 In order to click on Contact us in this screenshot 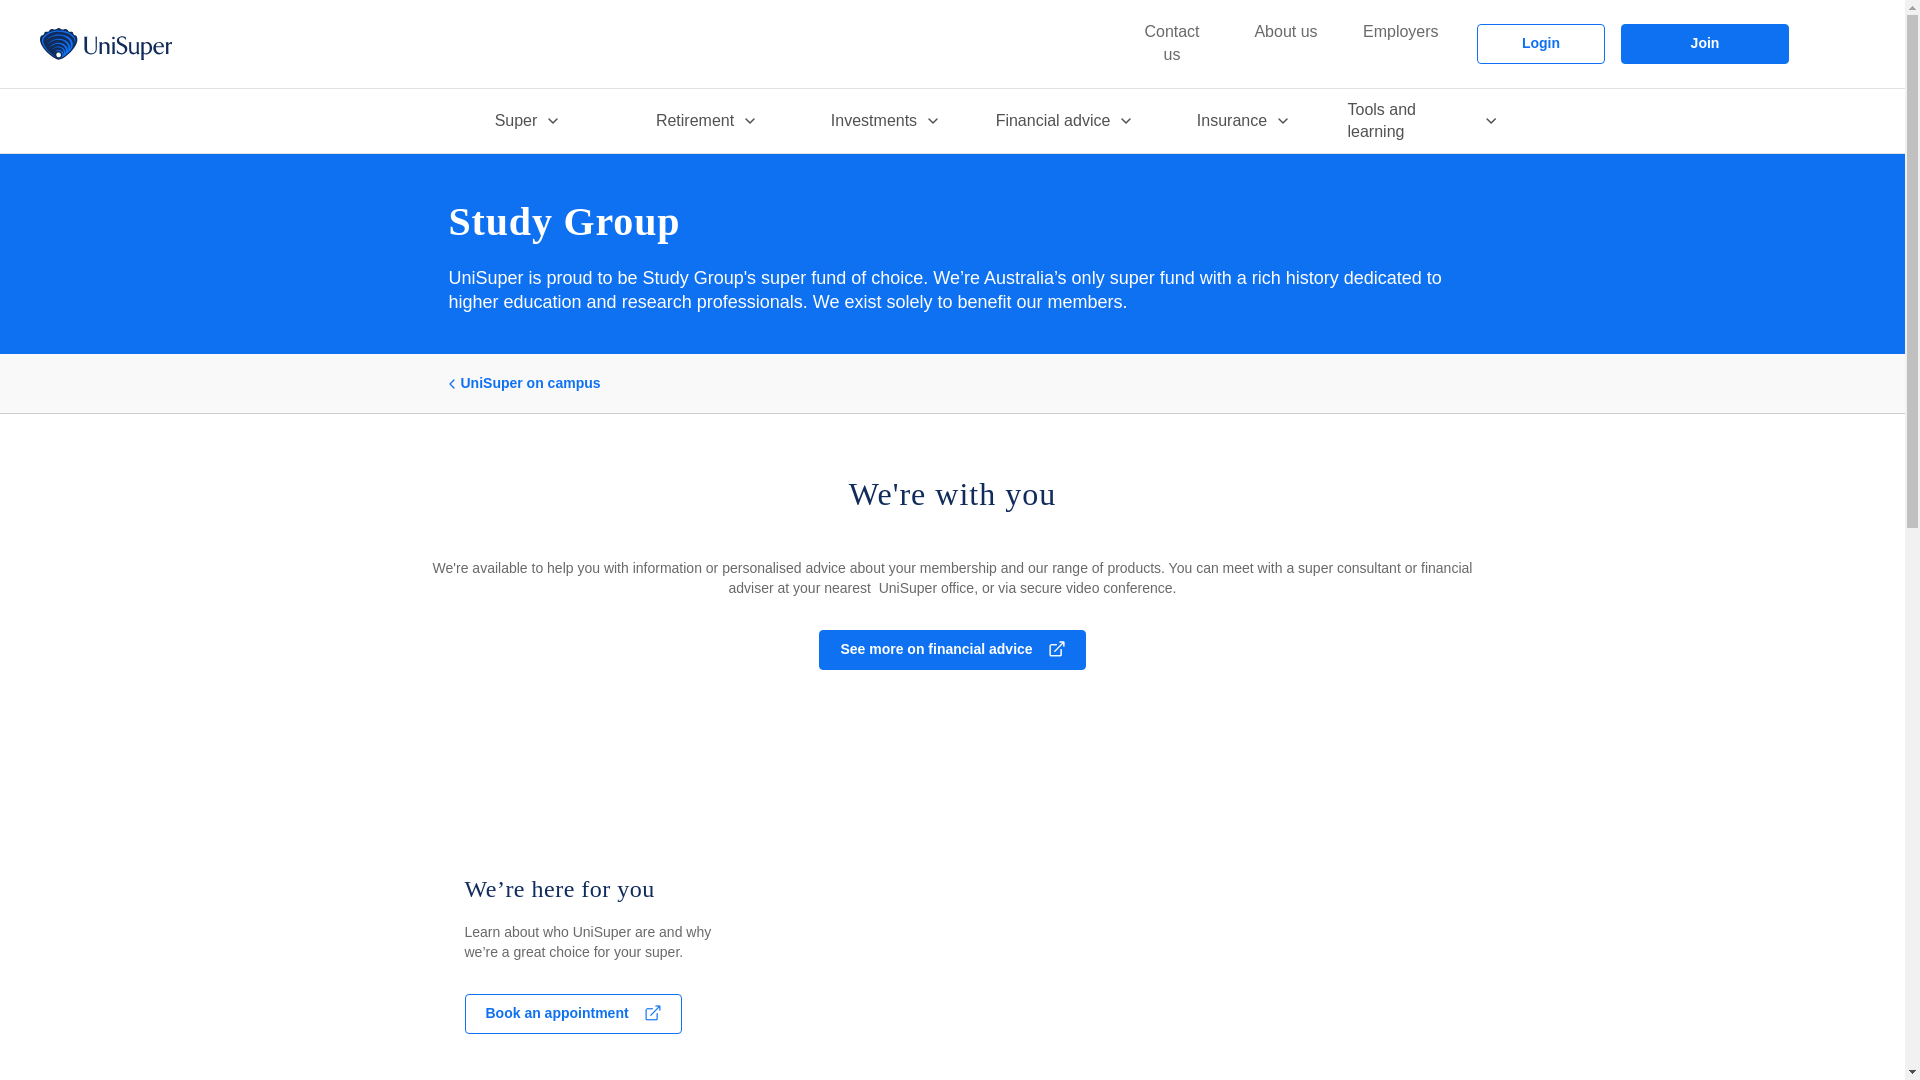, I will do `click(1172, 43)`.